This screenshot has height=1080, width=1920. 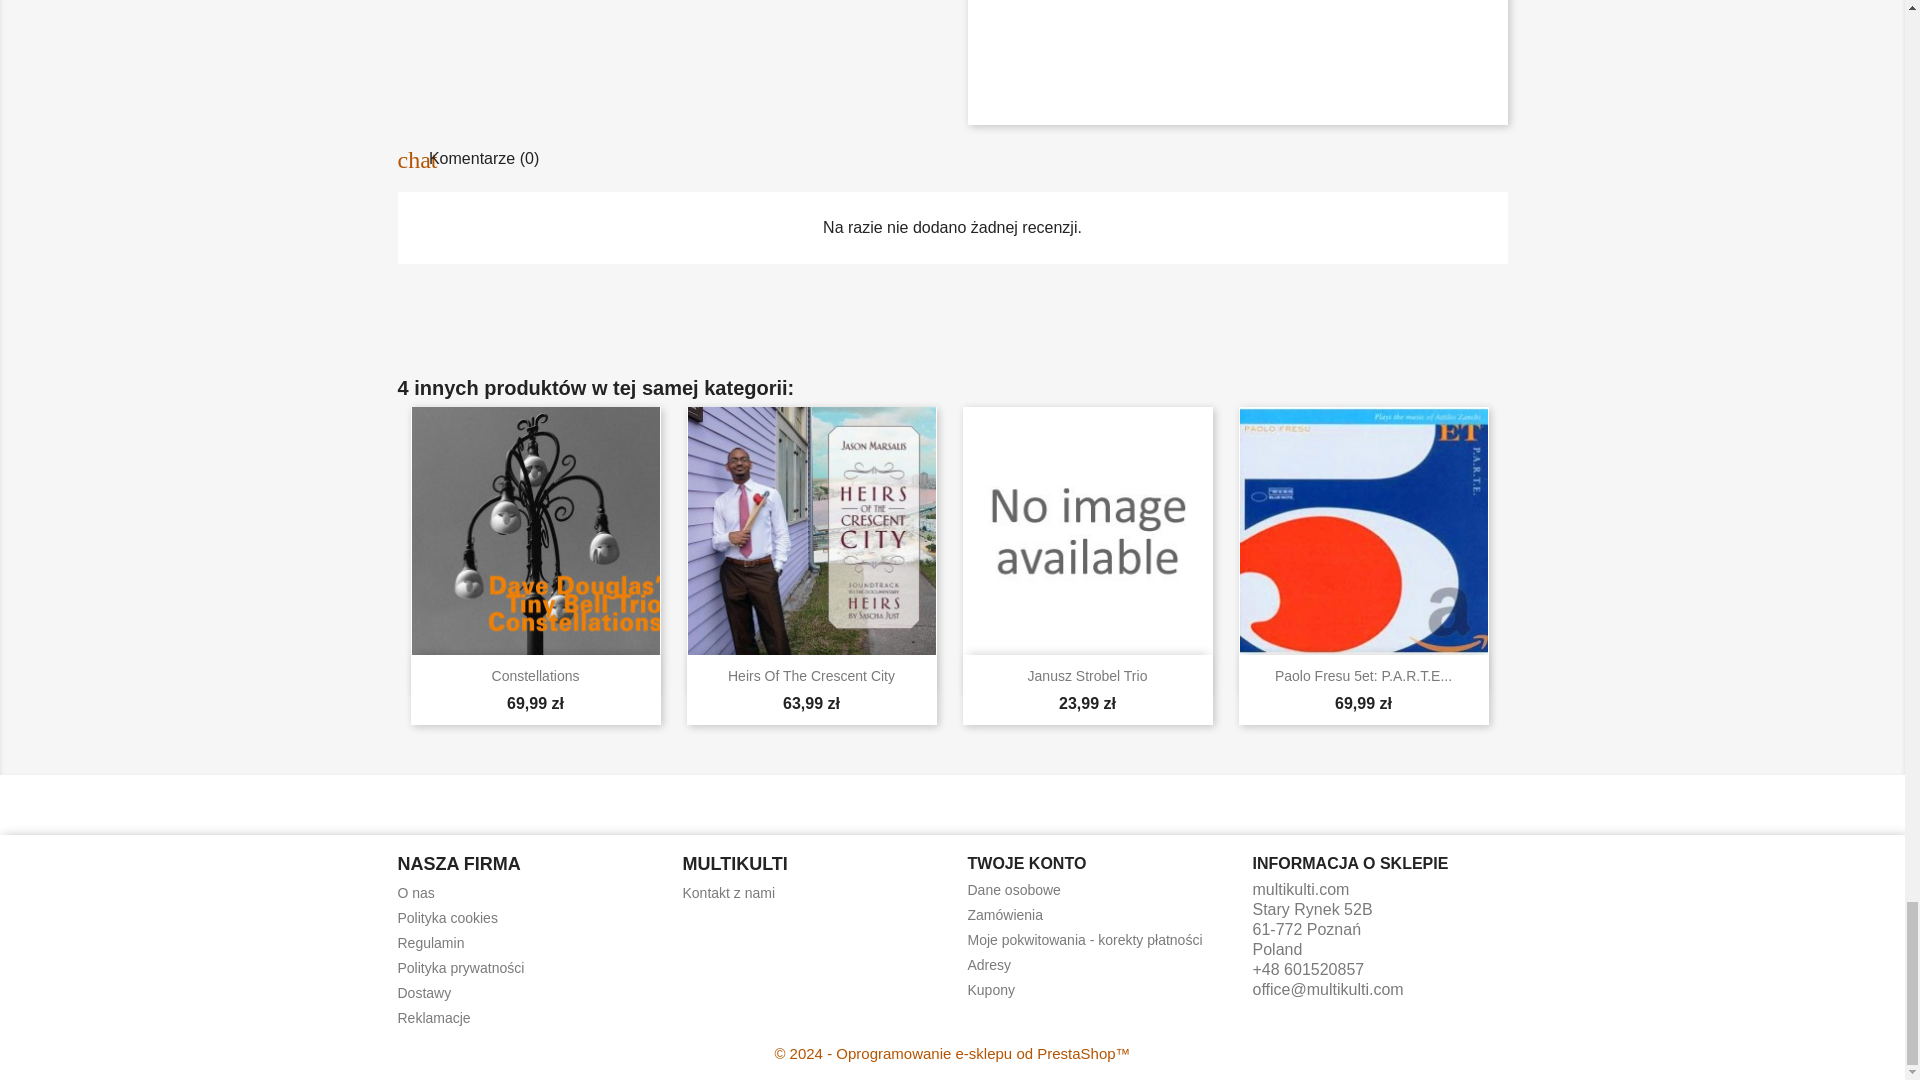 I want to click on Dane osobowe, so click(x=1014, y=890).